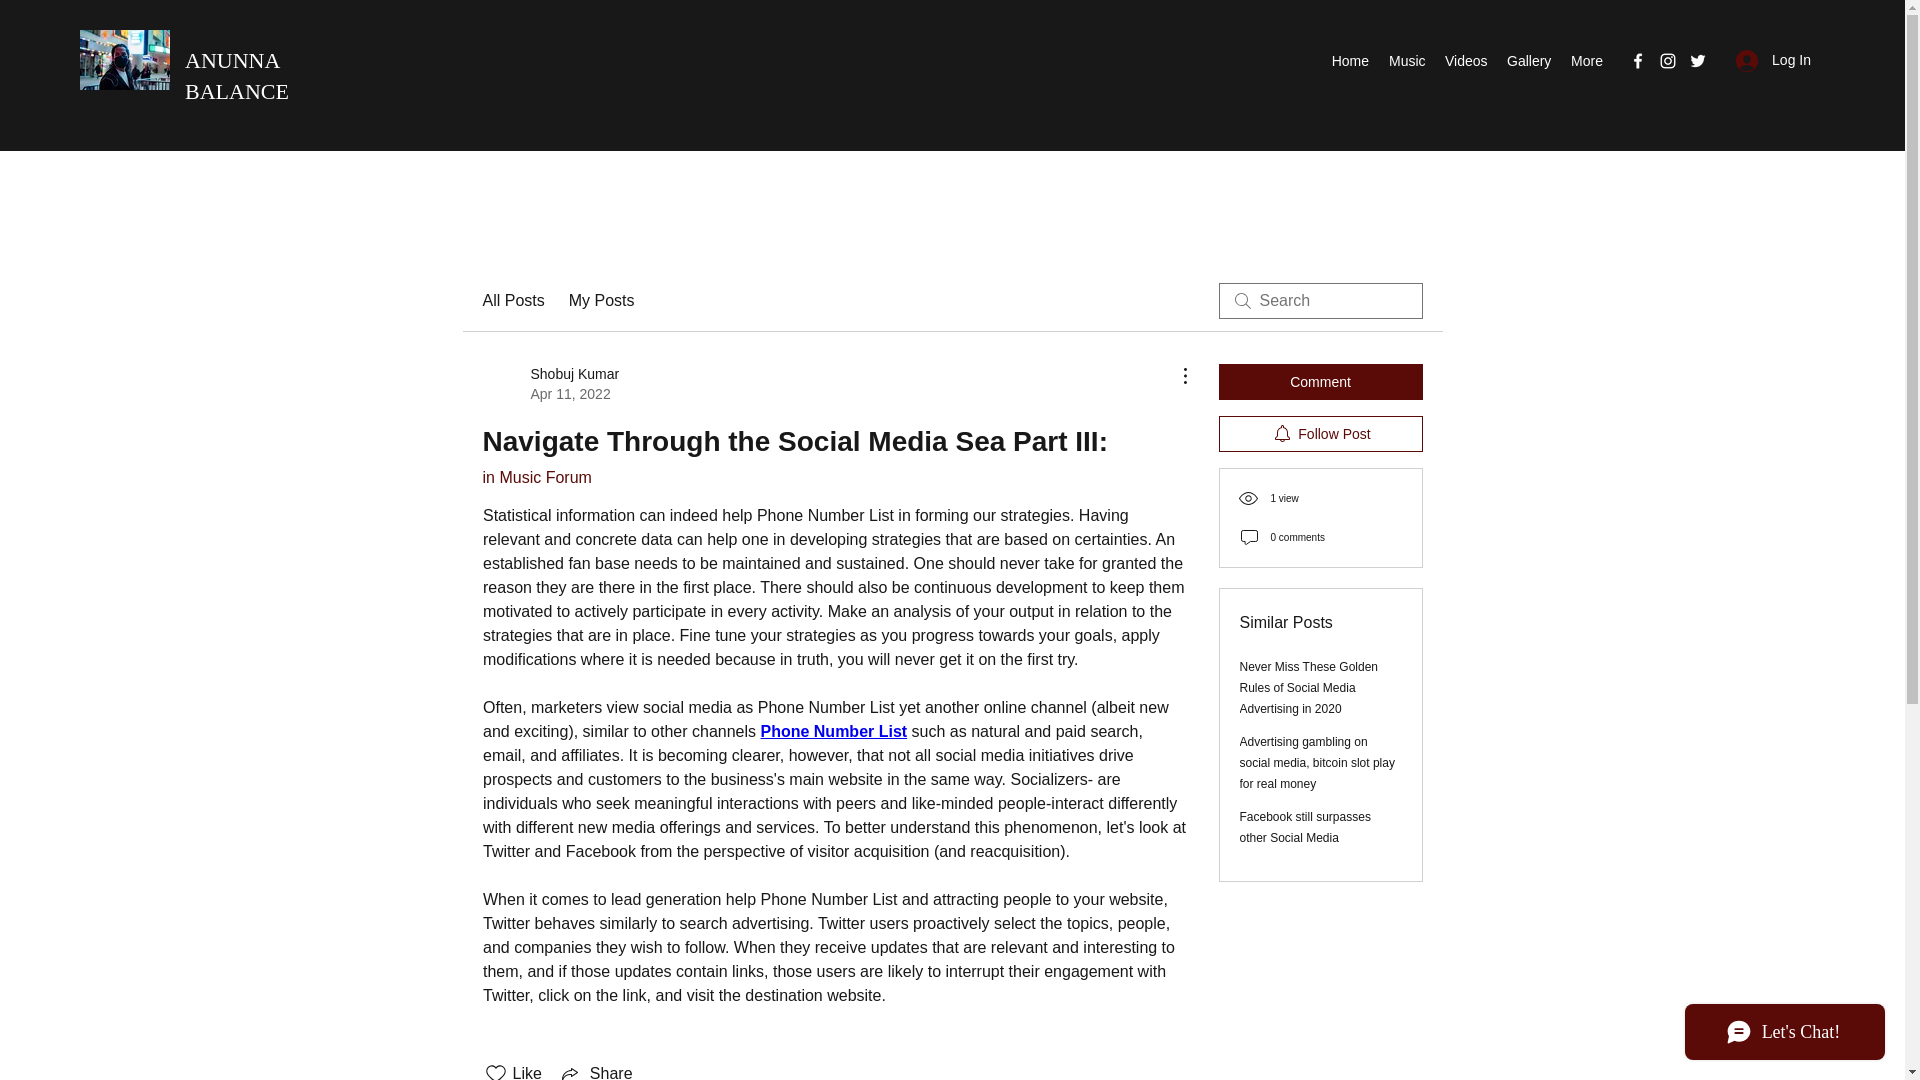 The width and height of the screenshot is (1920, 1080). What do you see at coordinates (550, 383) in the screenshot?
I see `All Posts` at bounding box center [550, 383].